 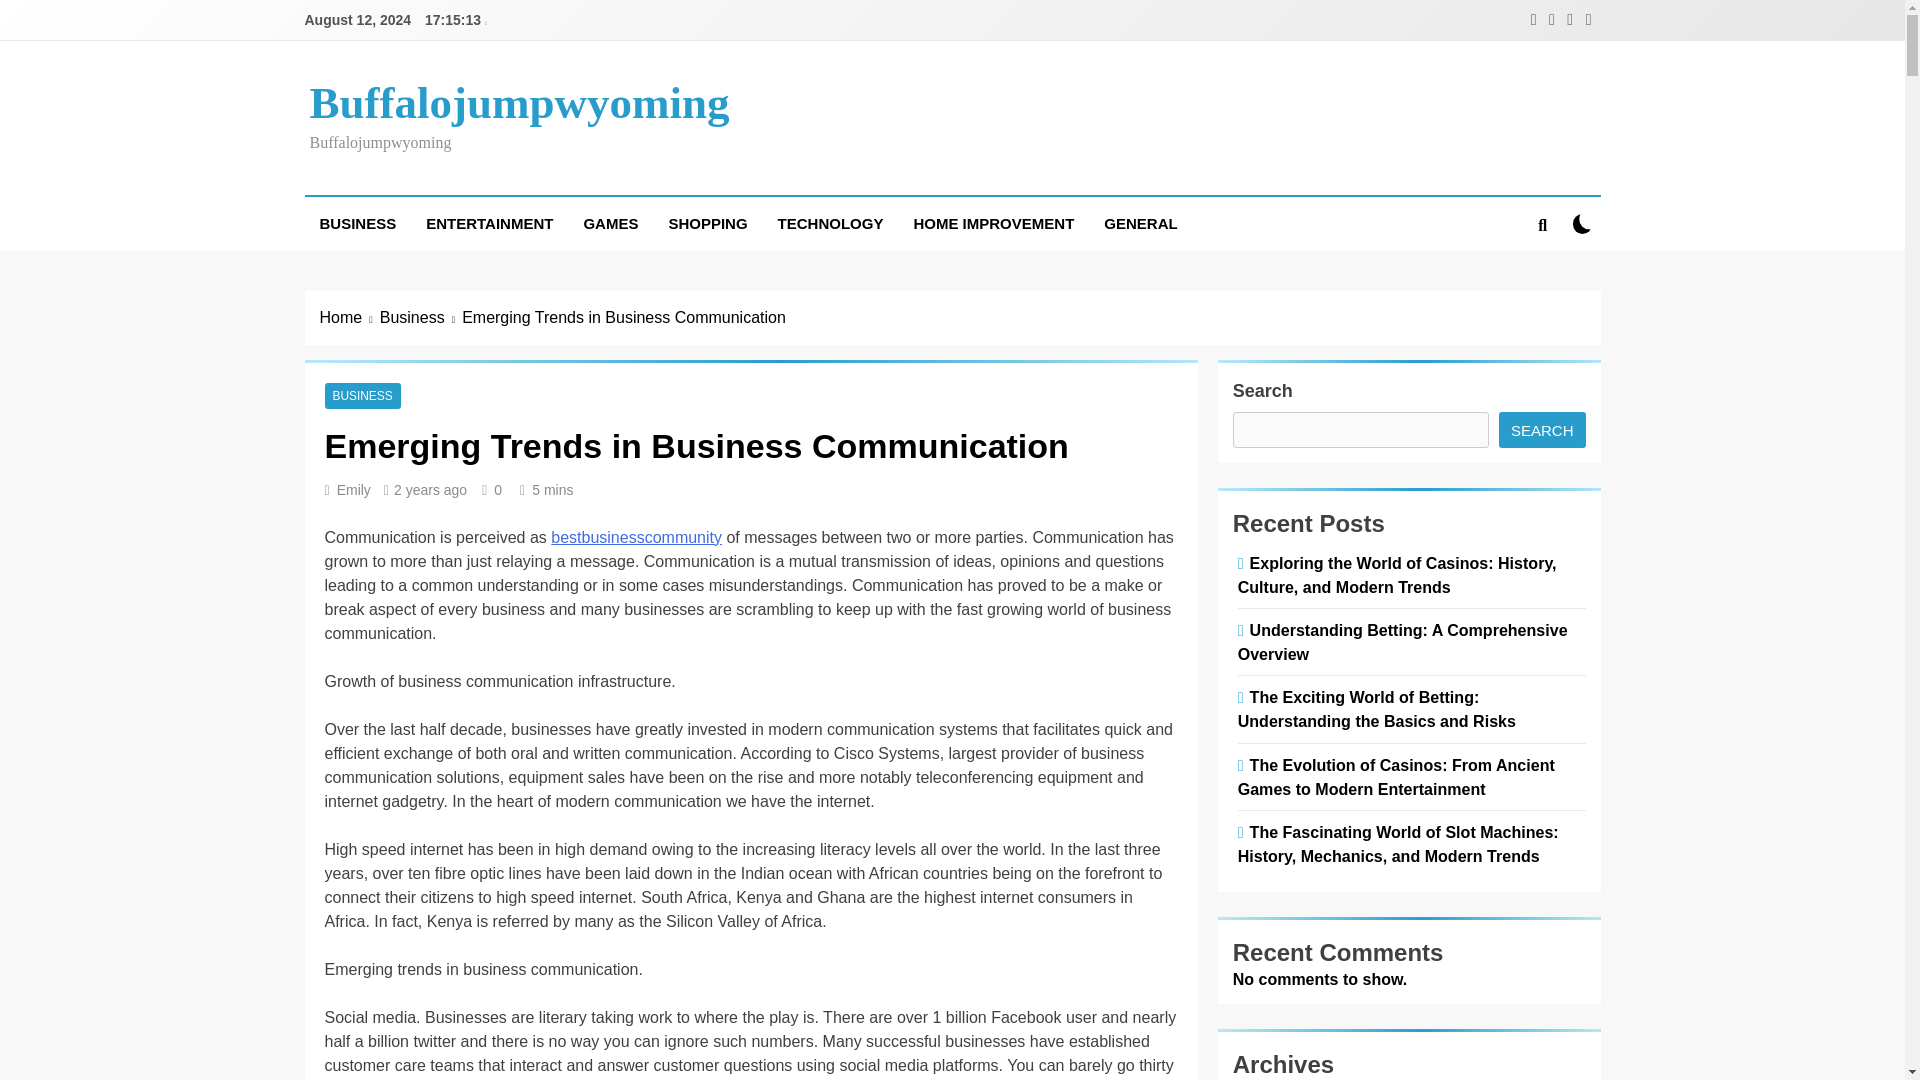 I want to click on BUSINESS, so click(x=356, y=223).